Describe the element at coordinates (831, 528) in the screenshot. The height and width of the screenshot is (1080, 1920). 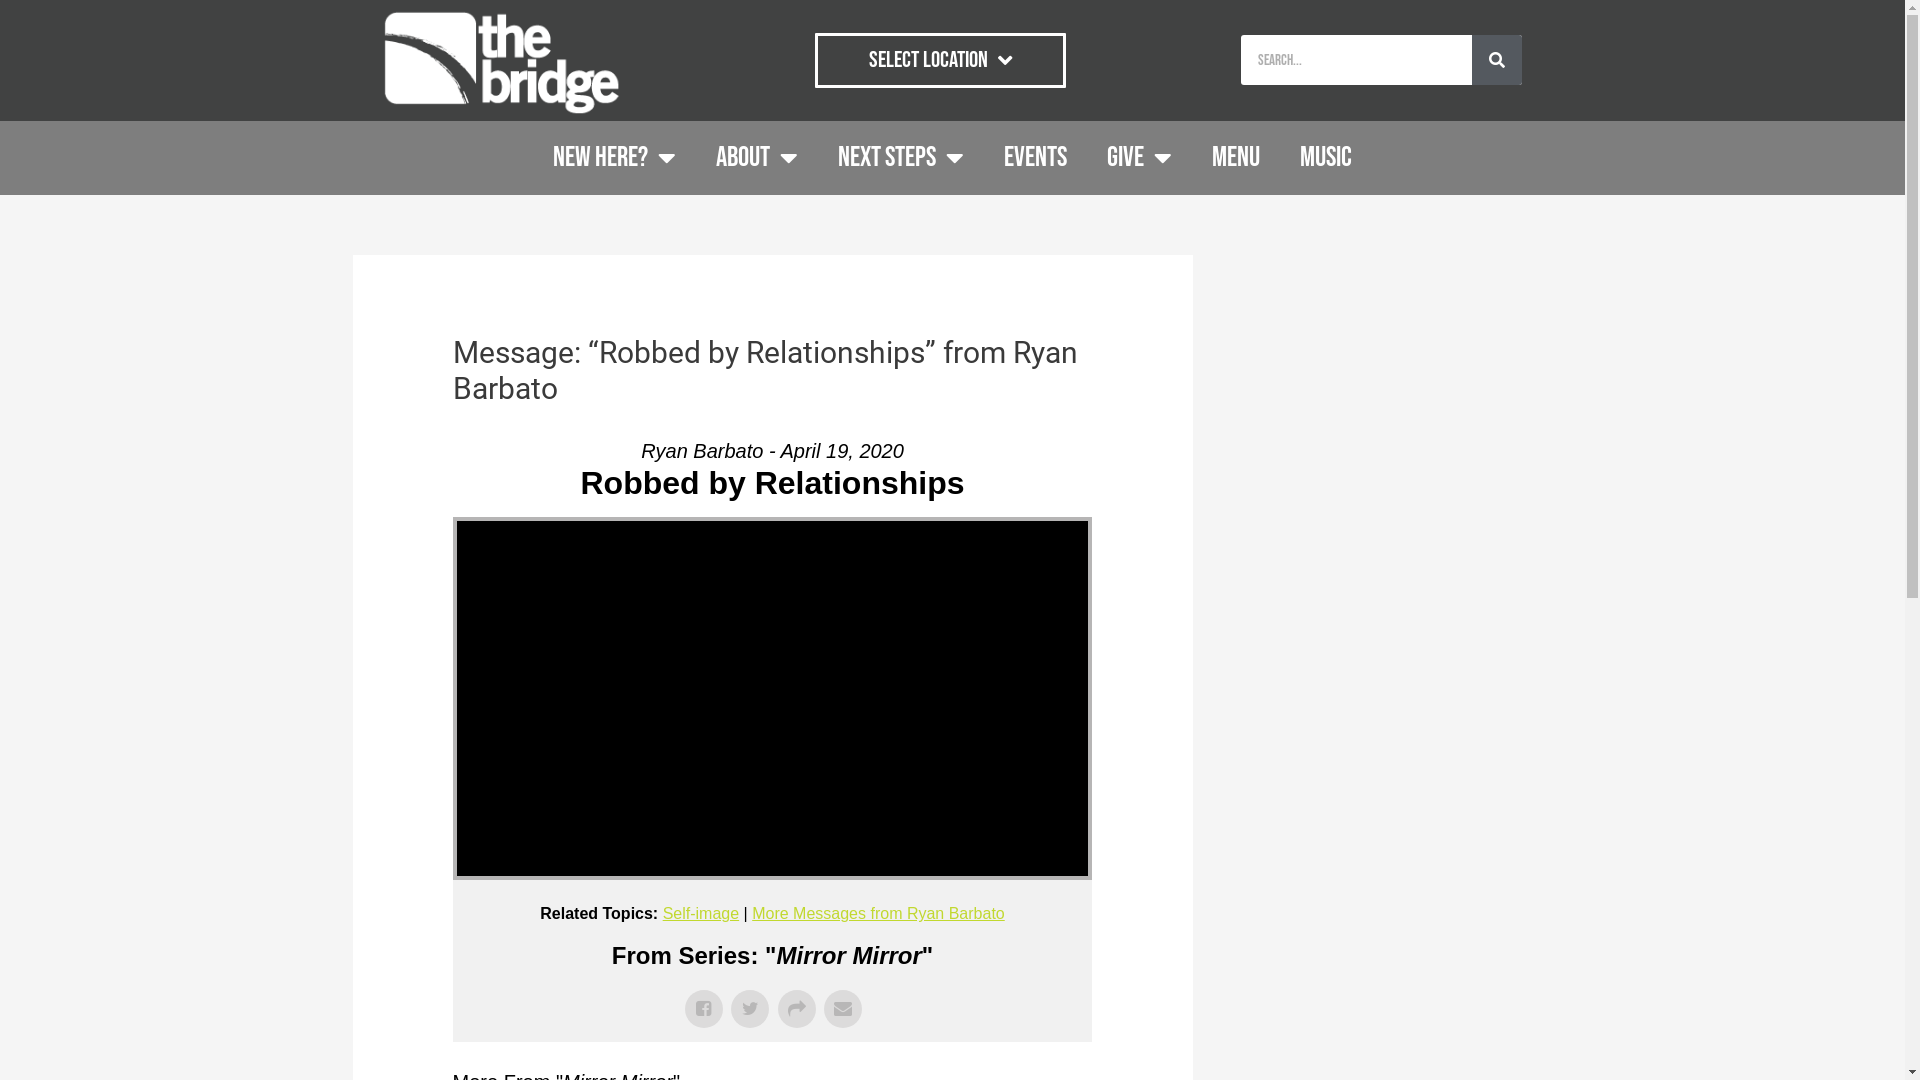
I see `The Bridge` at that location.